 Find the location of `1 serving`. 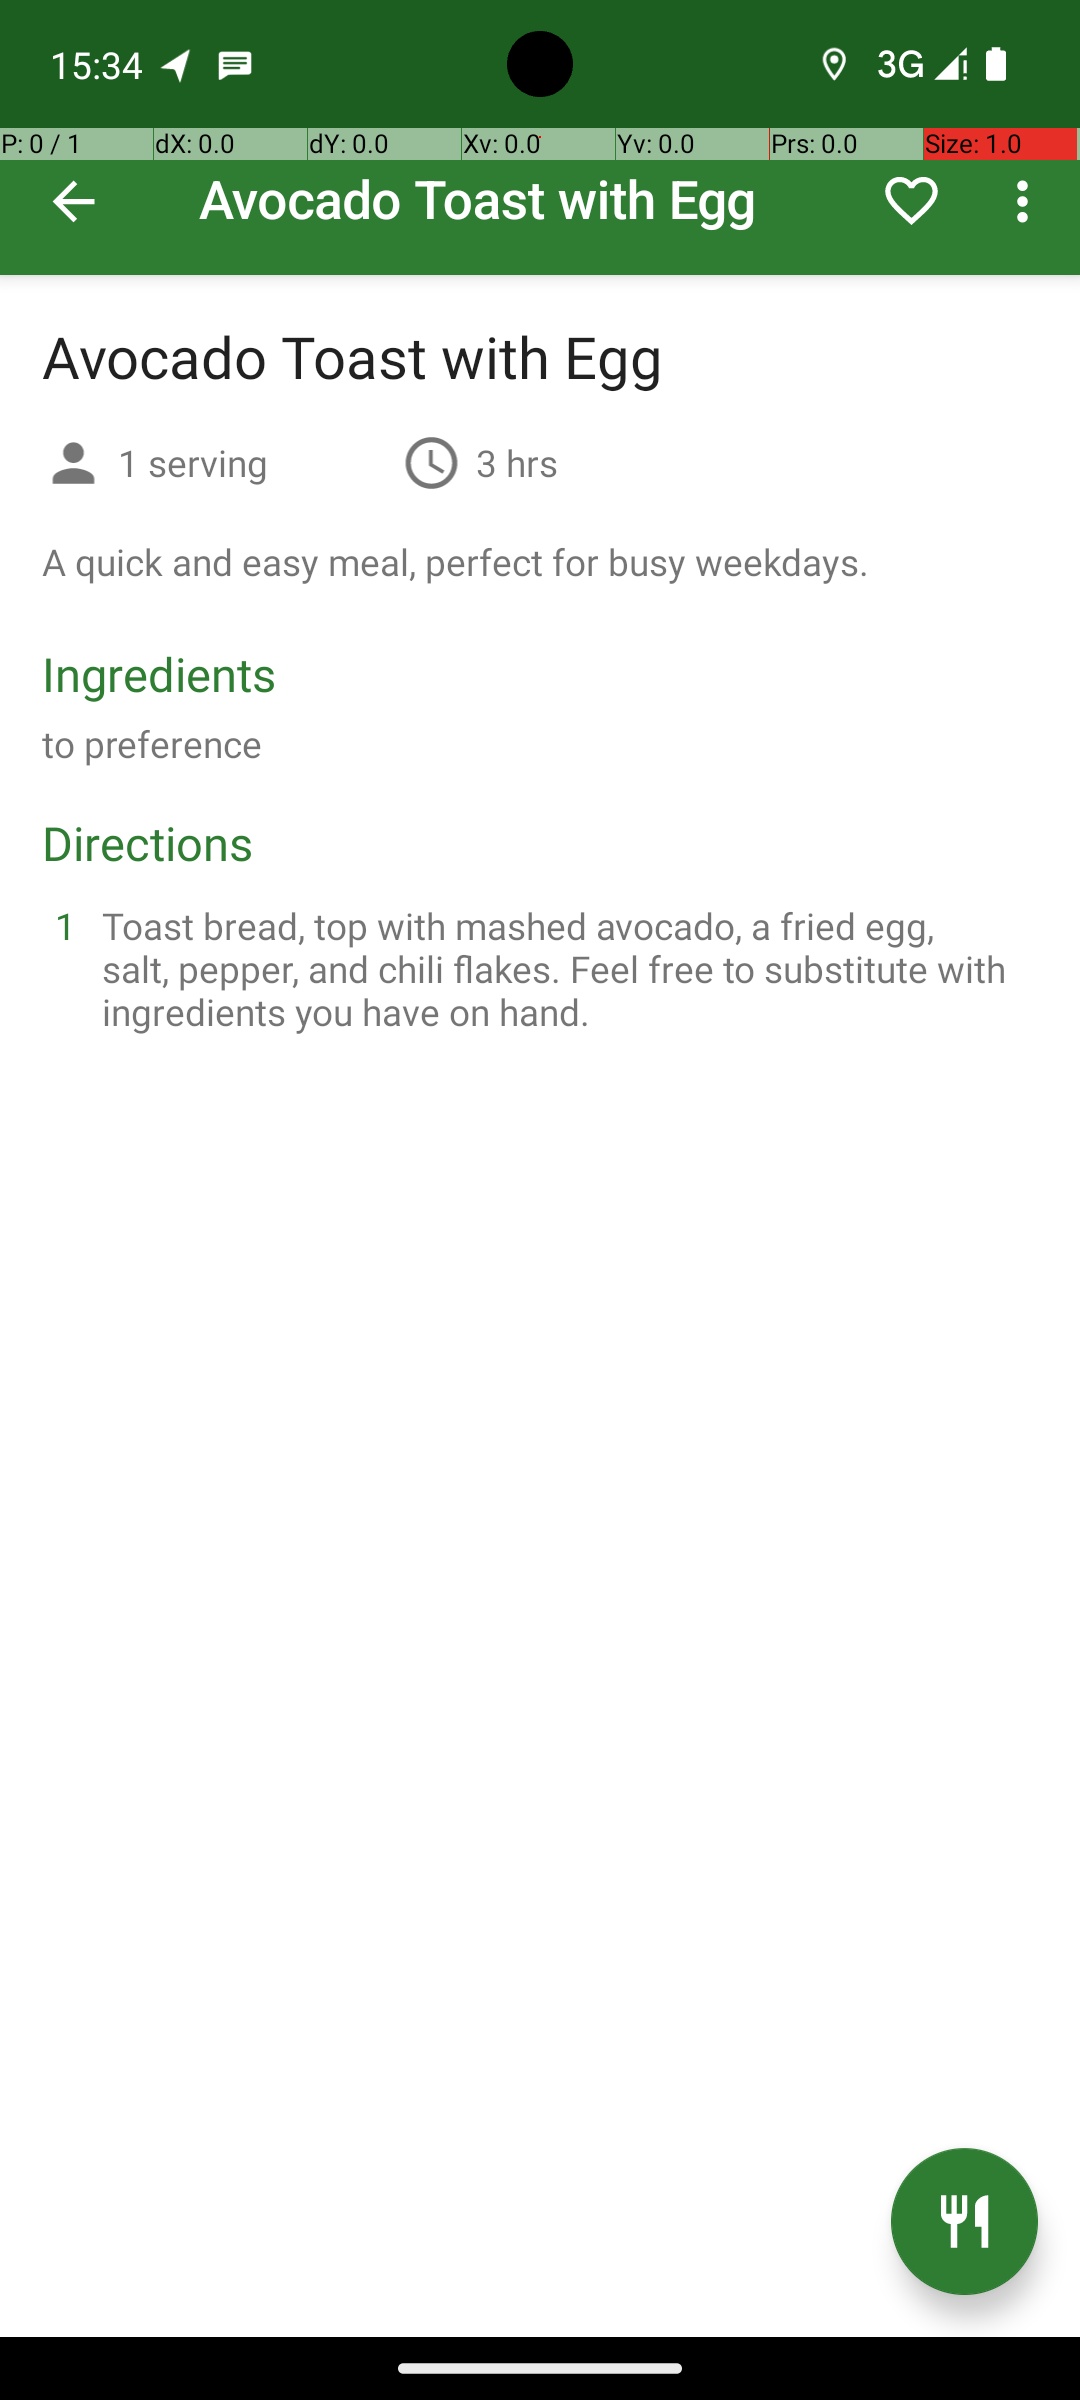

1 serving is located at coordinates (252, 462).